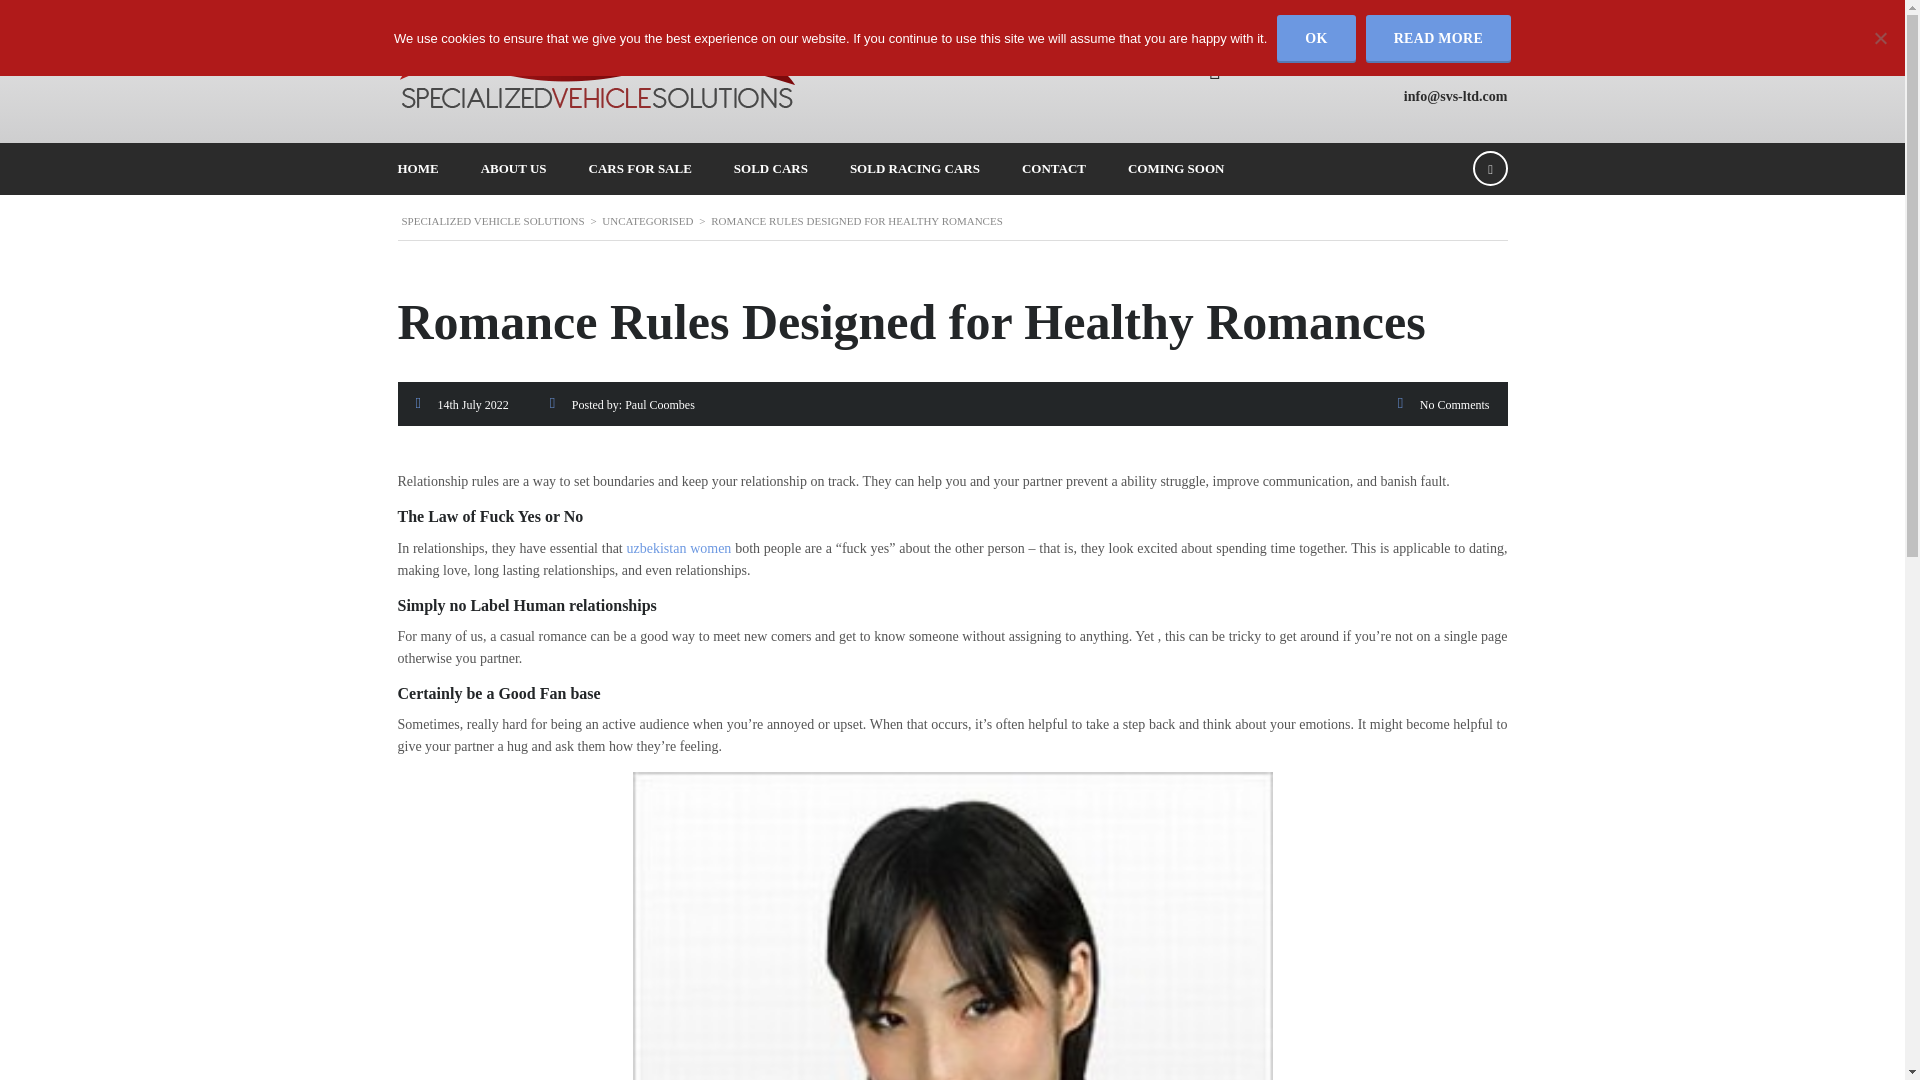  Describe the element at coordinates (514, 168) in the screenshot. I see `ABOUT US` at that location.